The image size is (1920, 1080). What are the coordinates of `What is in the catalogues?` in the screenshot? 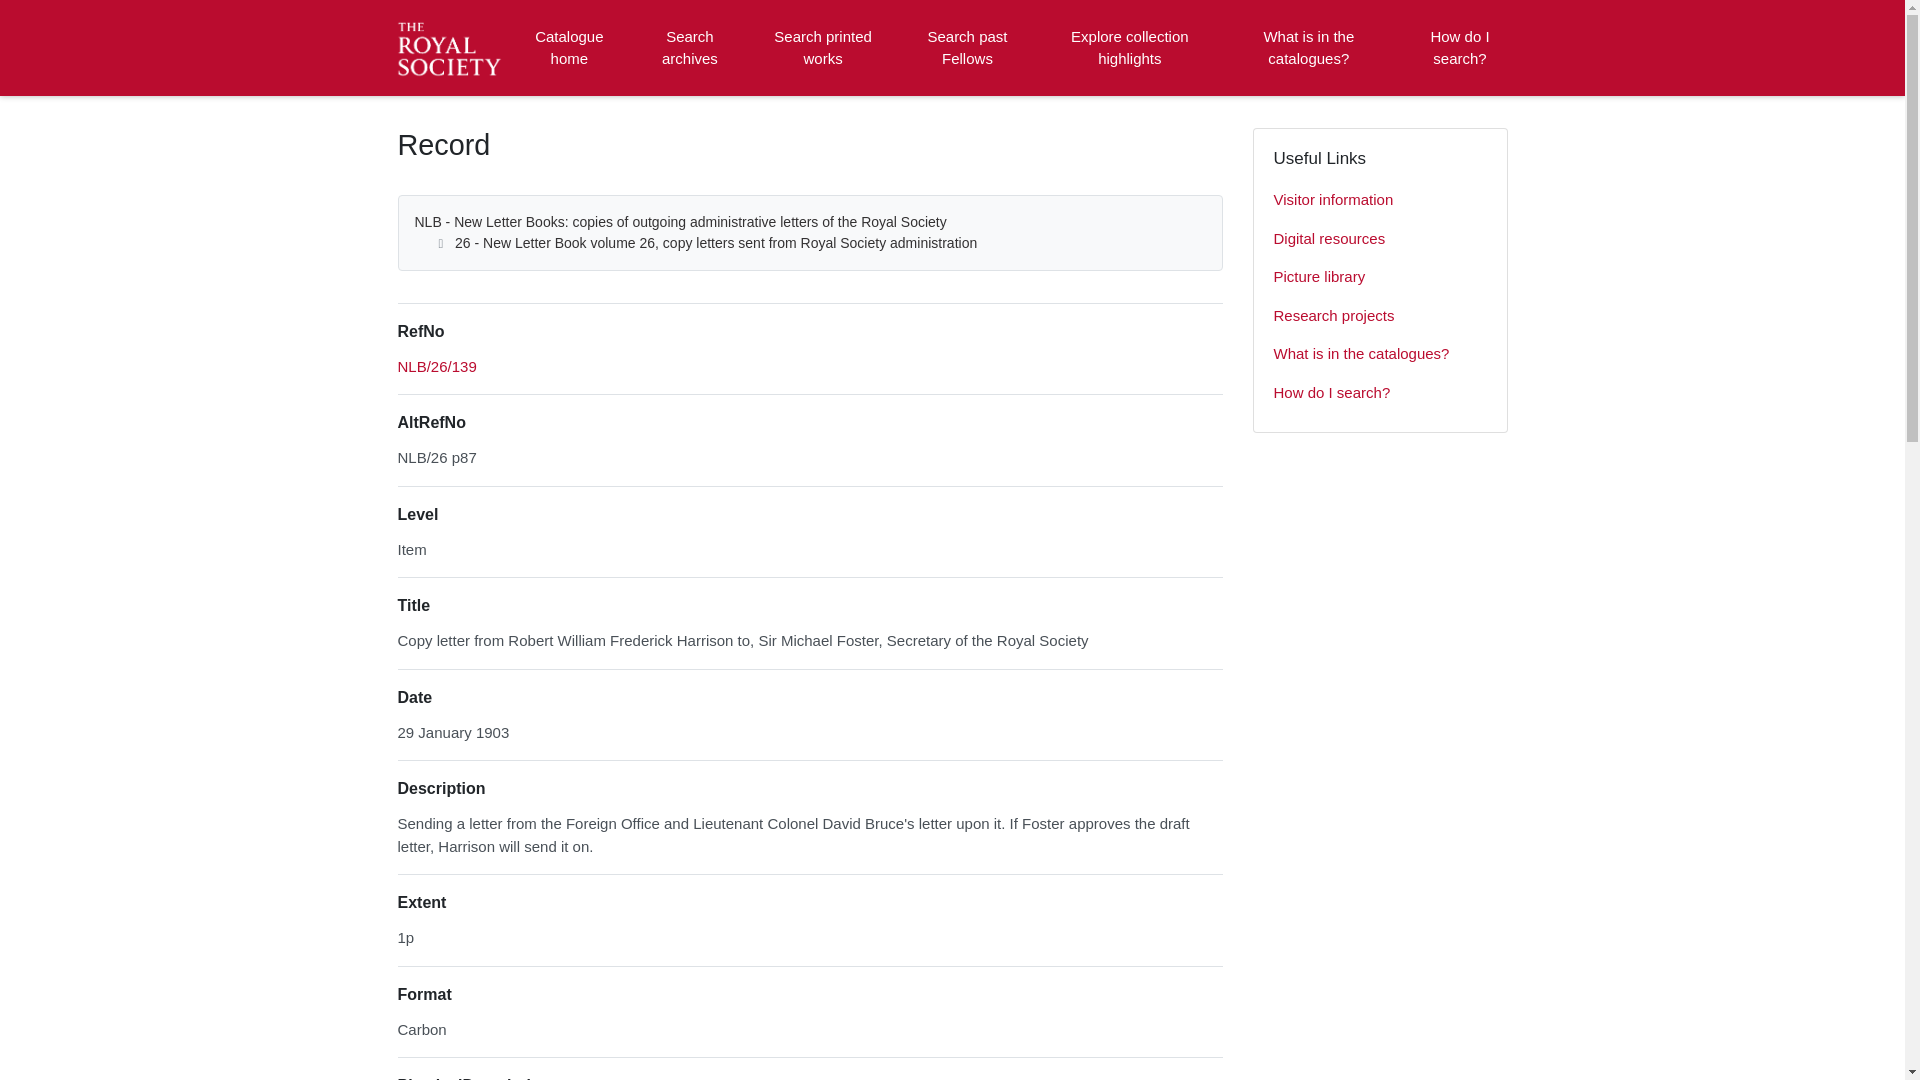 It's located at (1380, 354).